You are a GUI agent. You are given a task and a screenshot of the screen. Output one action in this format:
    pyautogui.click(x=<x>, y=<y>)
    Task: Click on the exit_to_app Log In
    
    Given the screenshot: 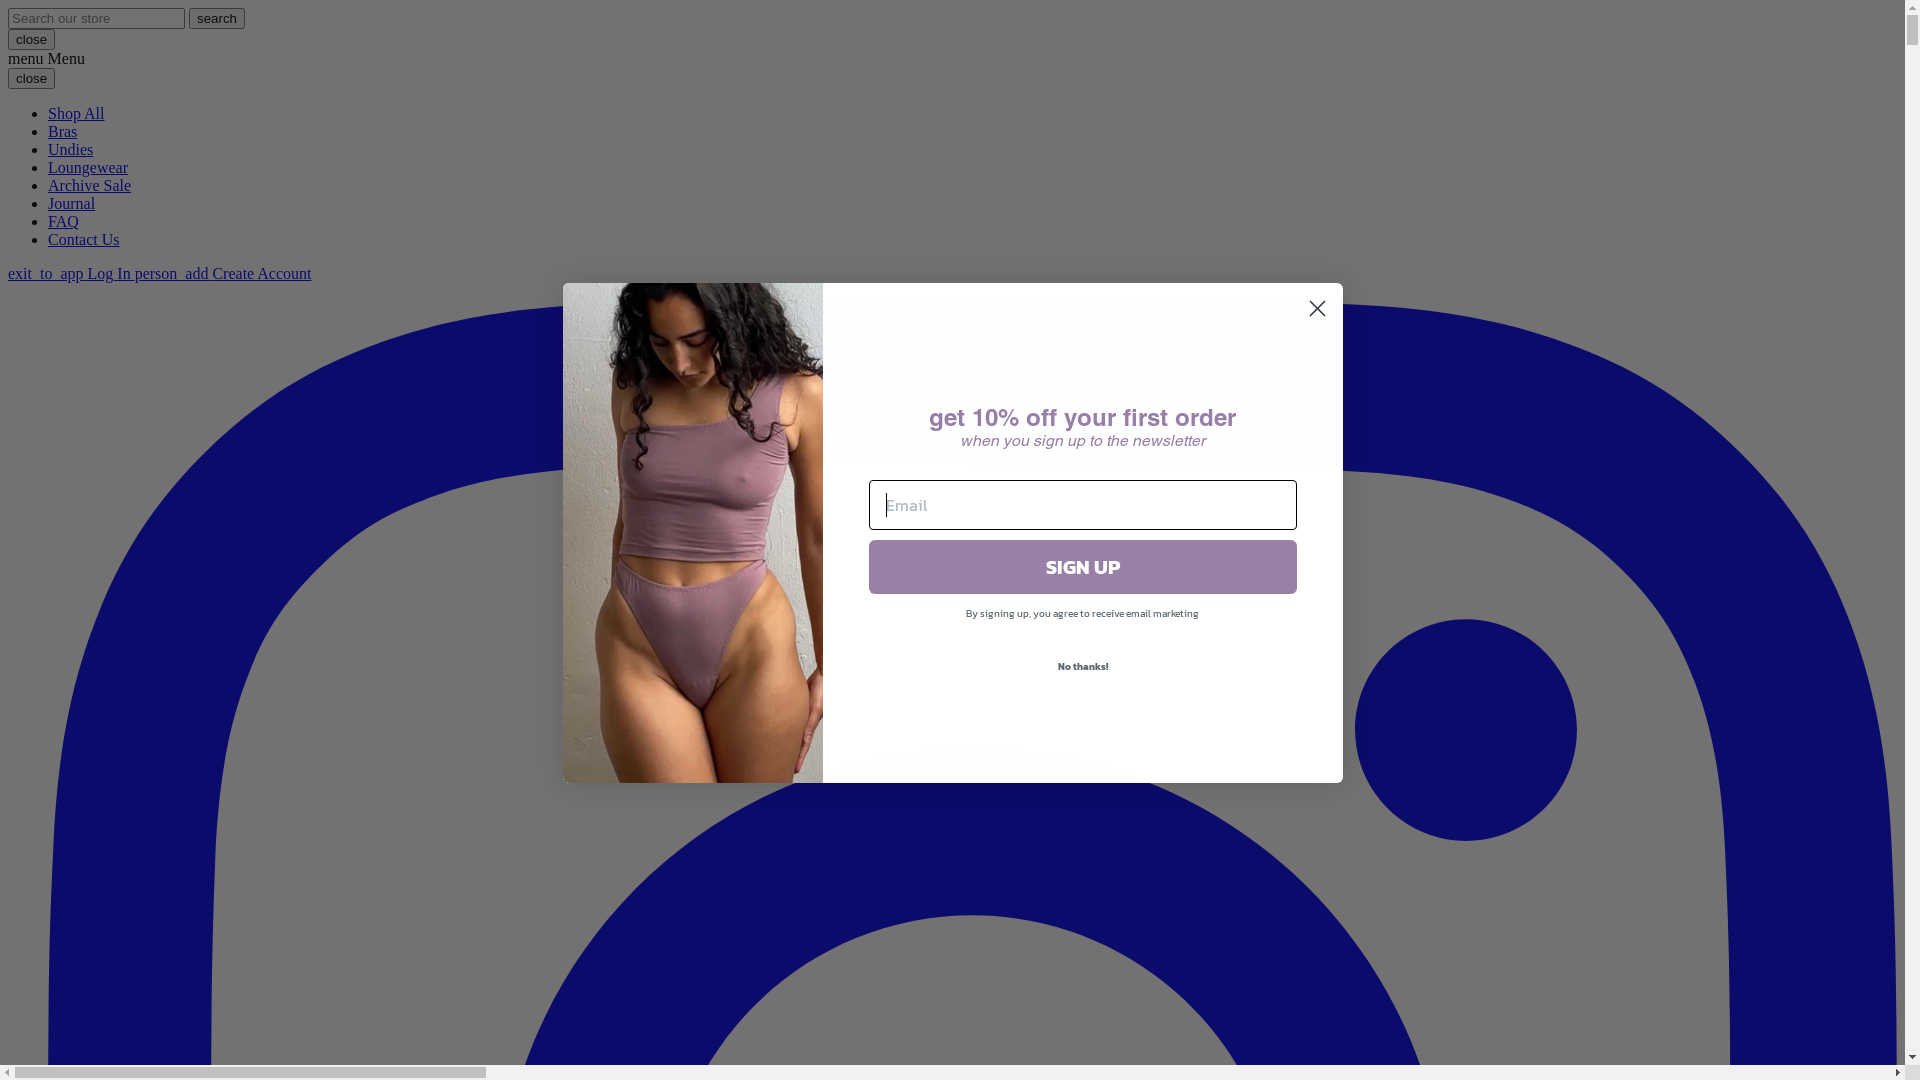 What is the action you would take?
    pyautogui.click(x=72, y=274)
    